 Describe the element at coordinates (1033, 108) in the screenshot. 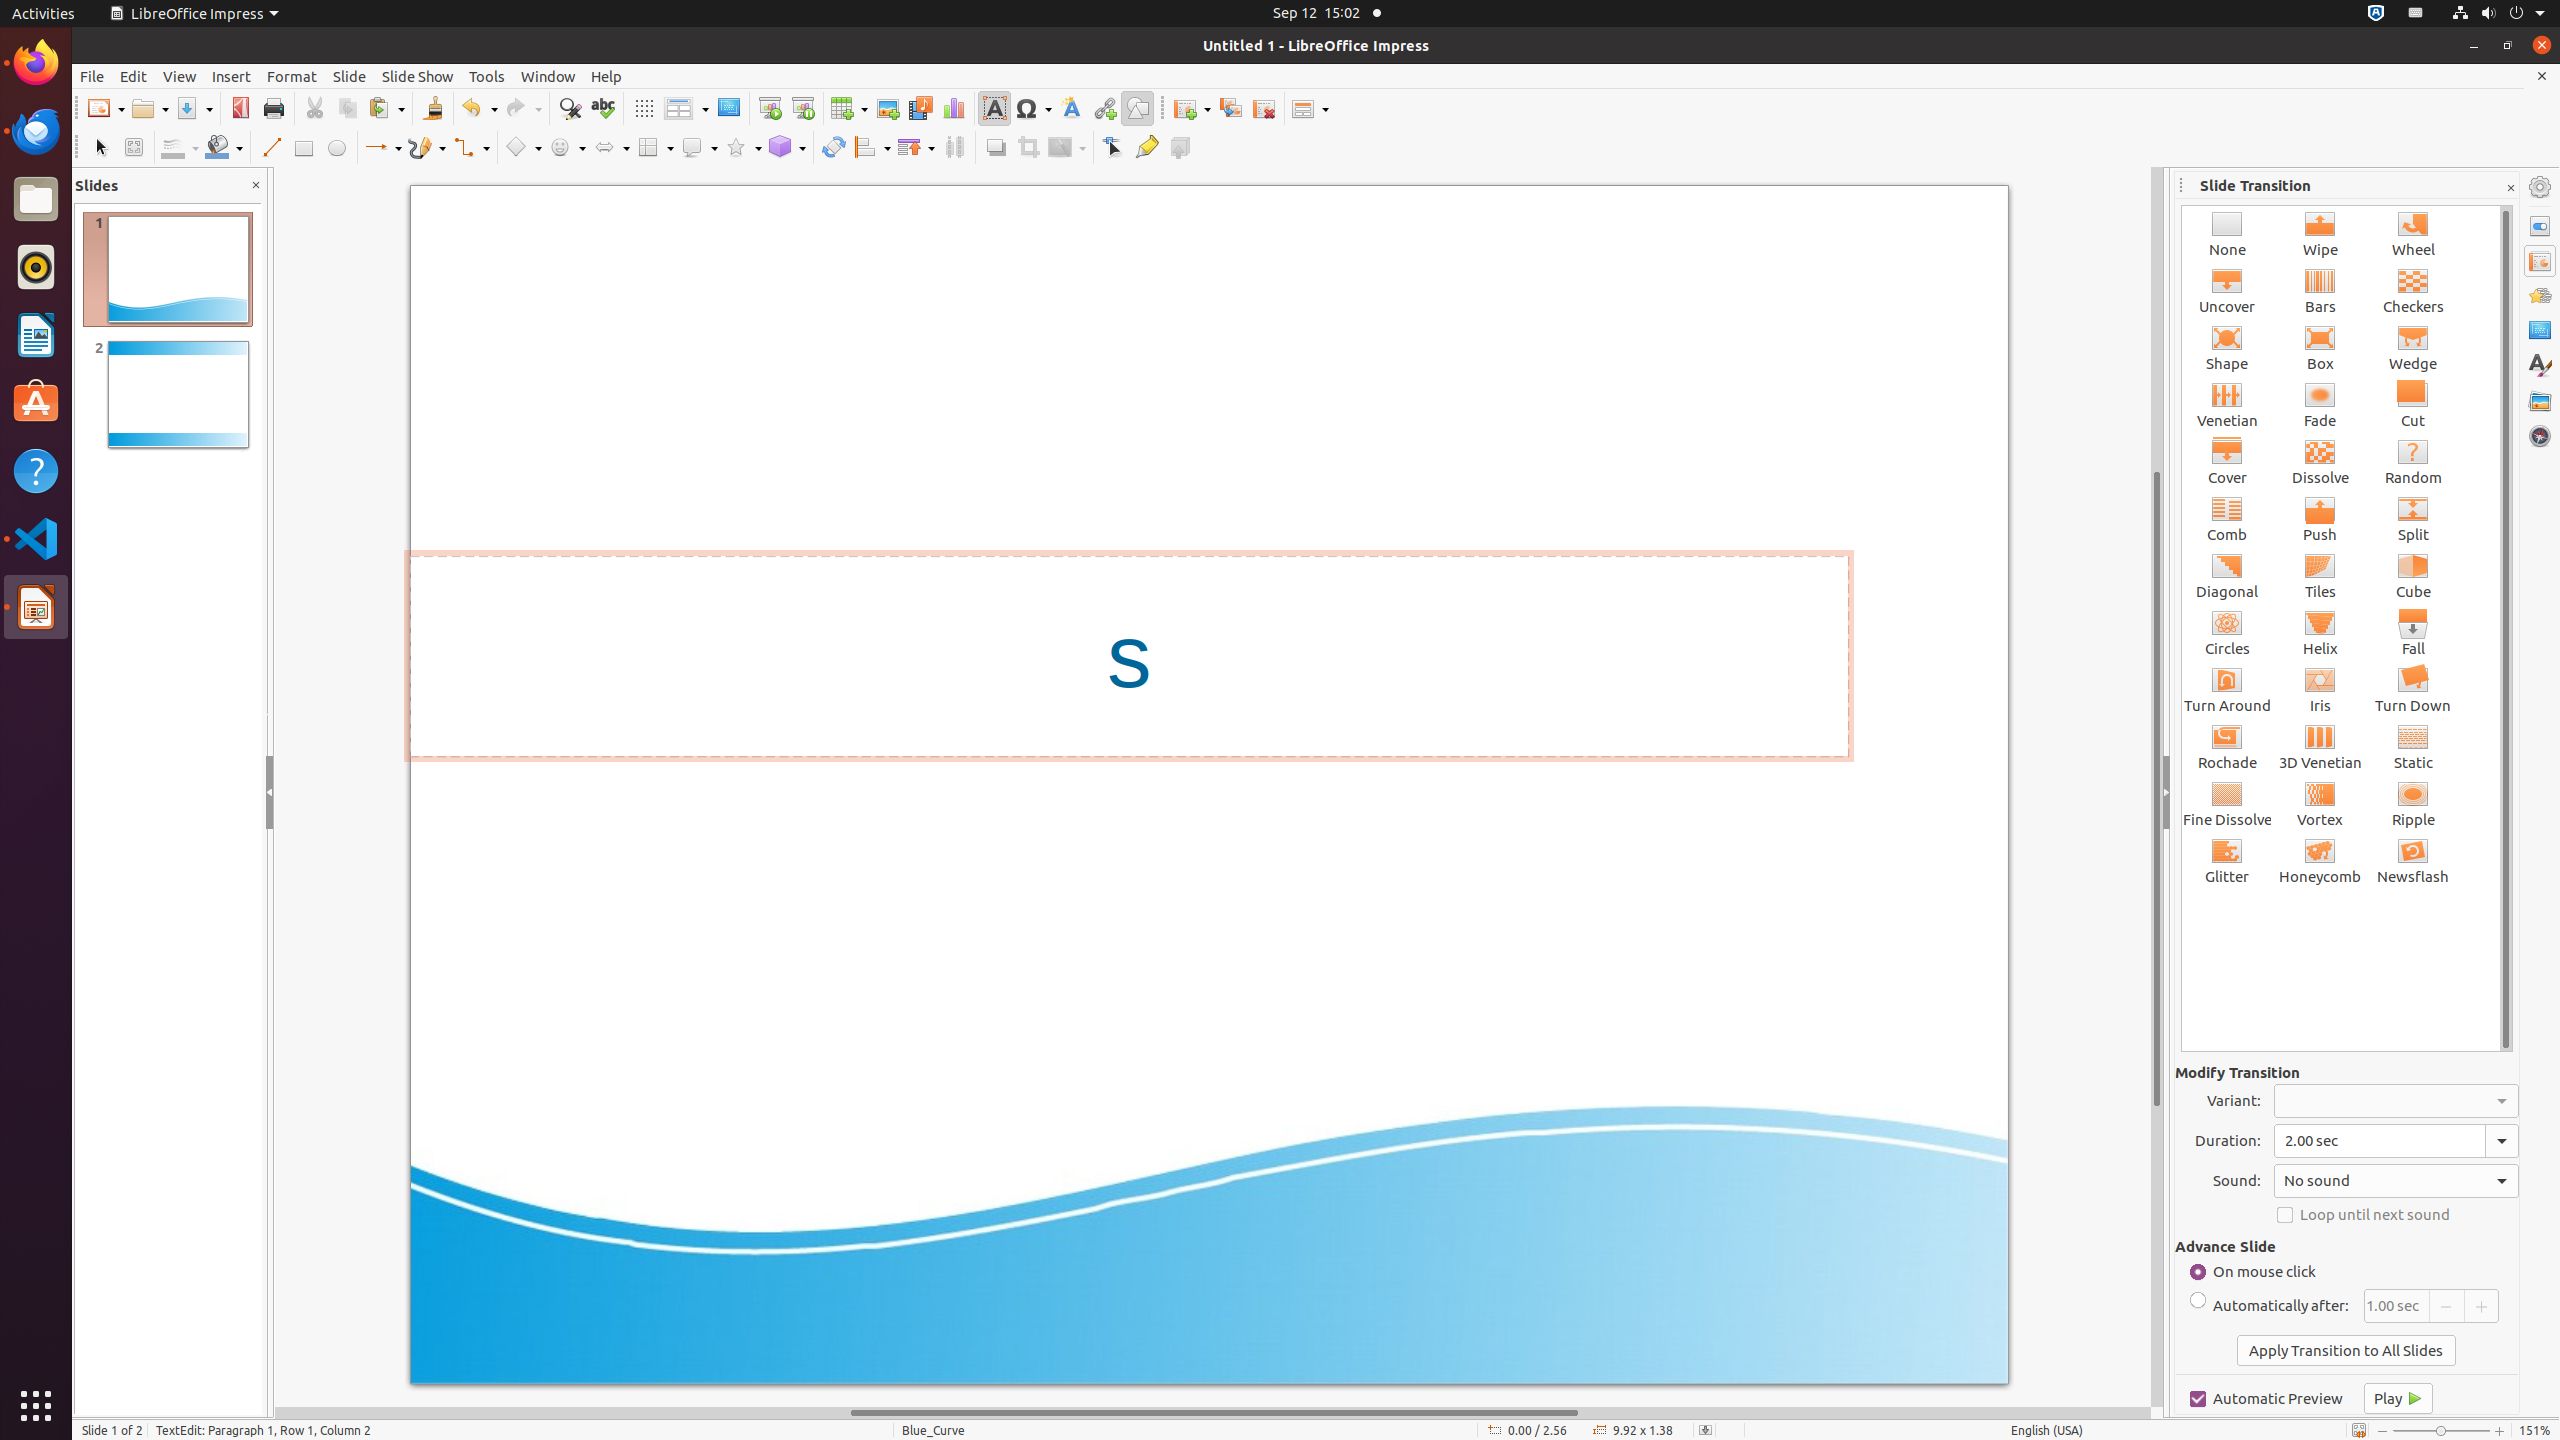

I see `Symbol` at that location.